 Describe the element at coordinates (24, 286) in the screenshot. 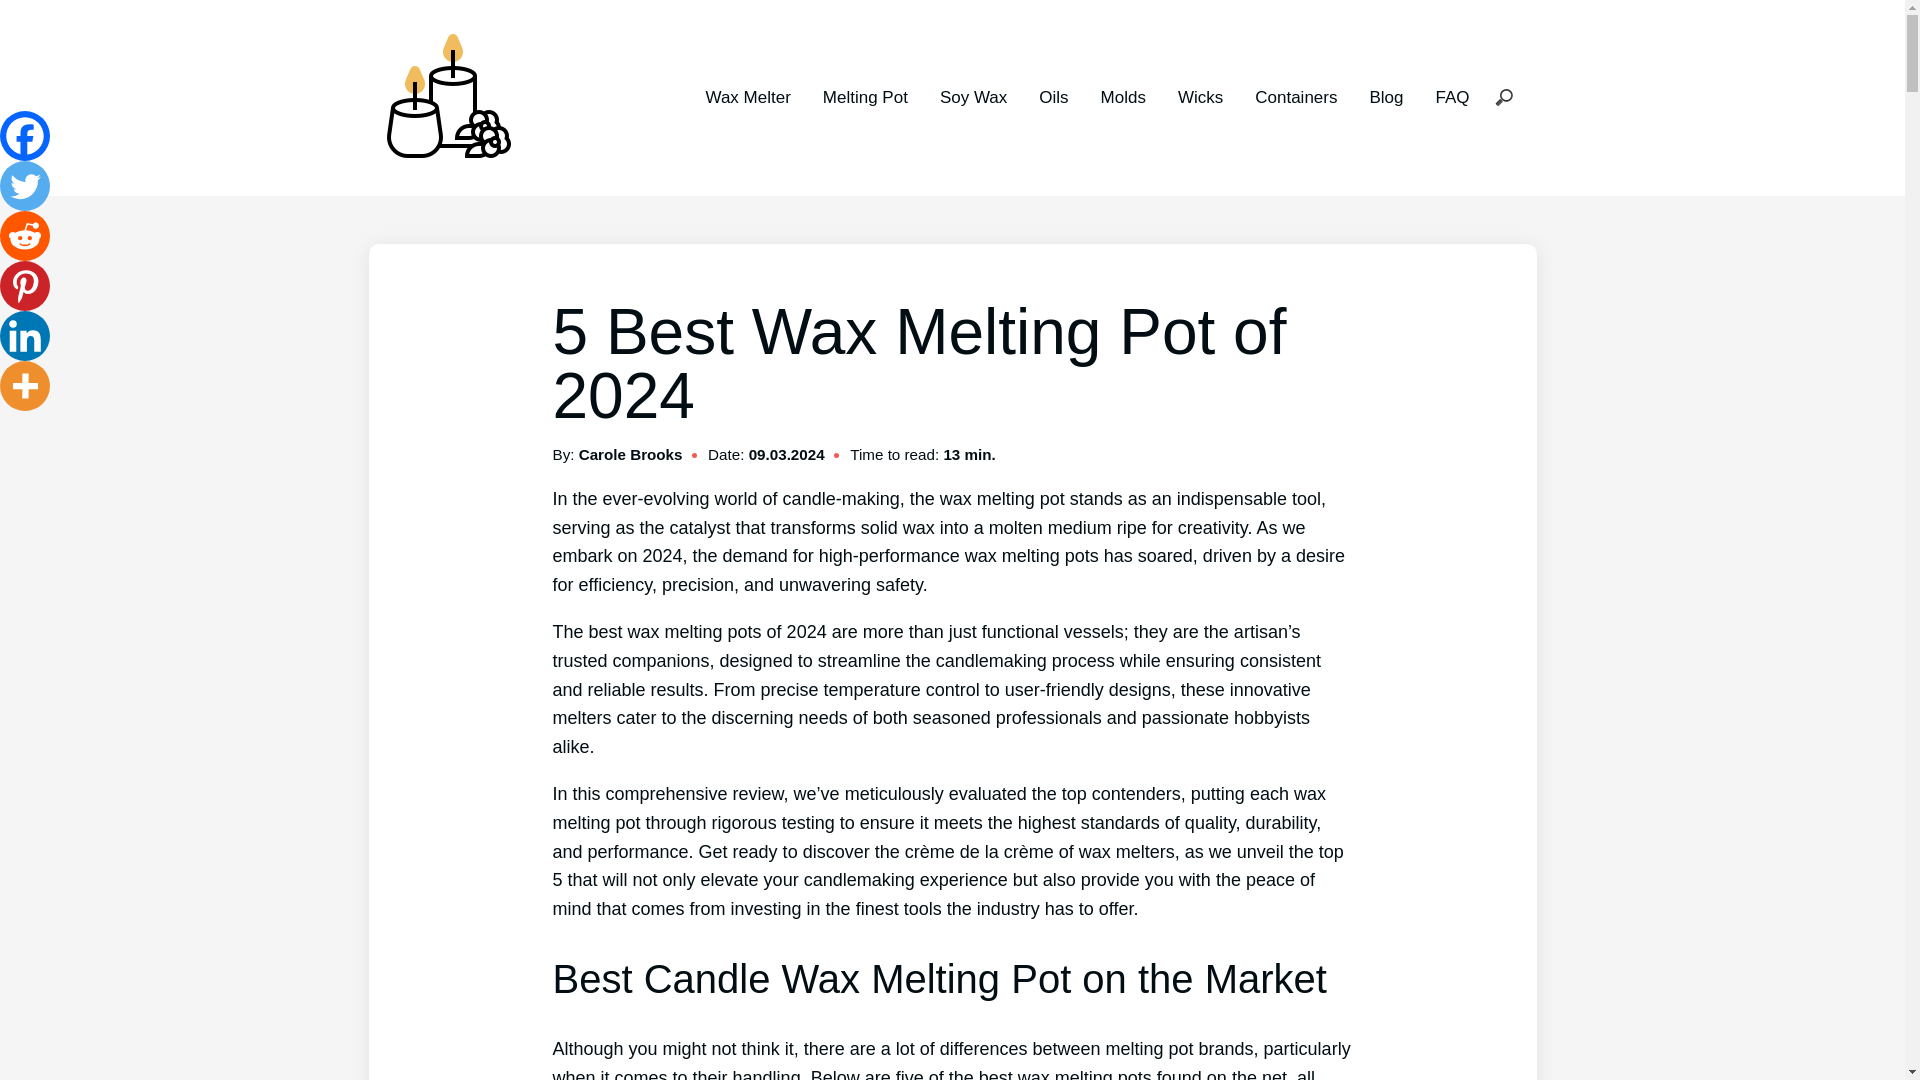

I see `Pinterest` at that location.